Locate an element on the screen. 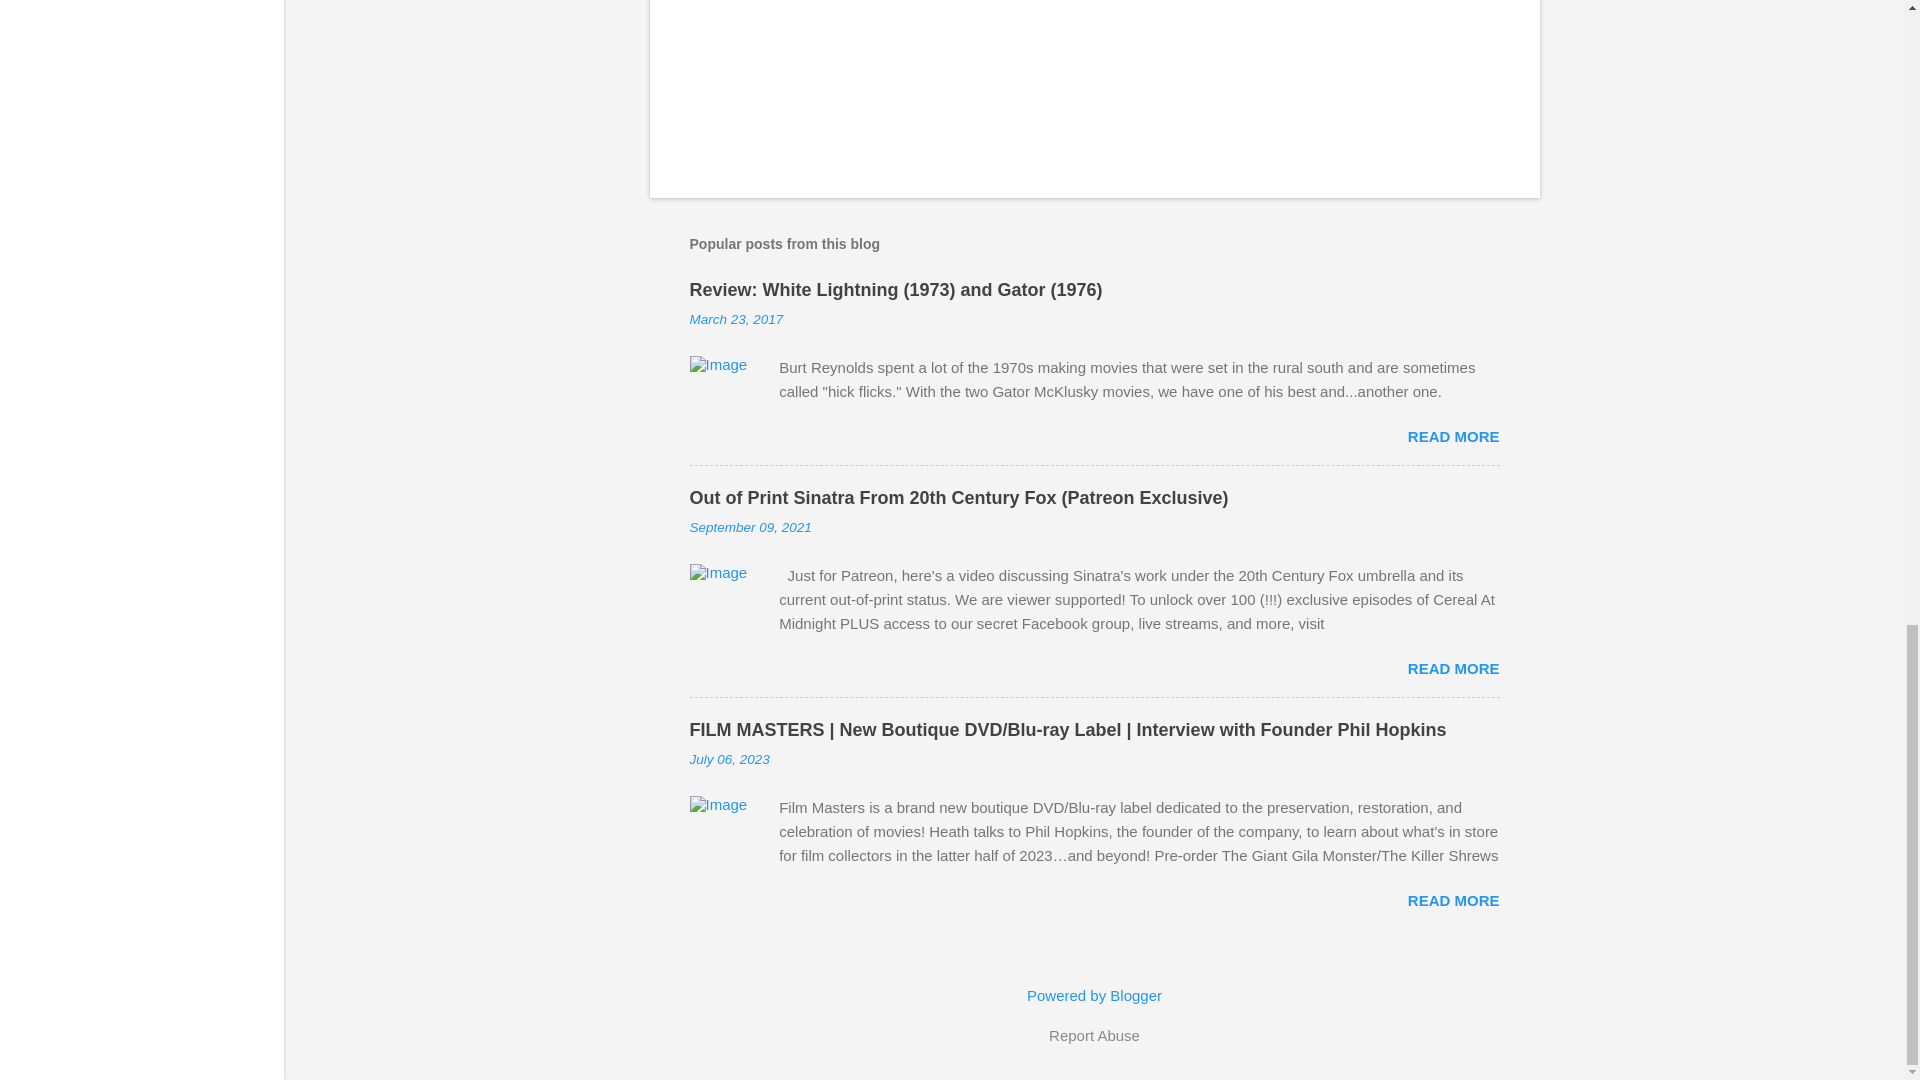  September 09, 2021 is located at coordinates (750, 526).